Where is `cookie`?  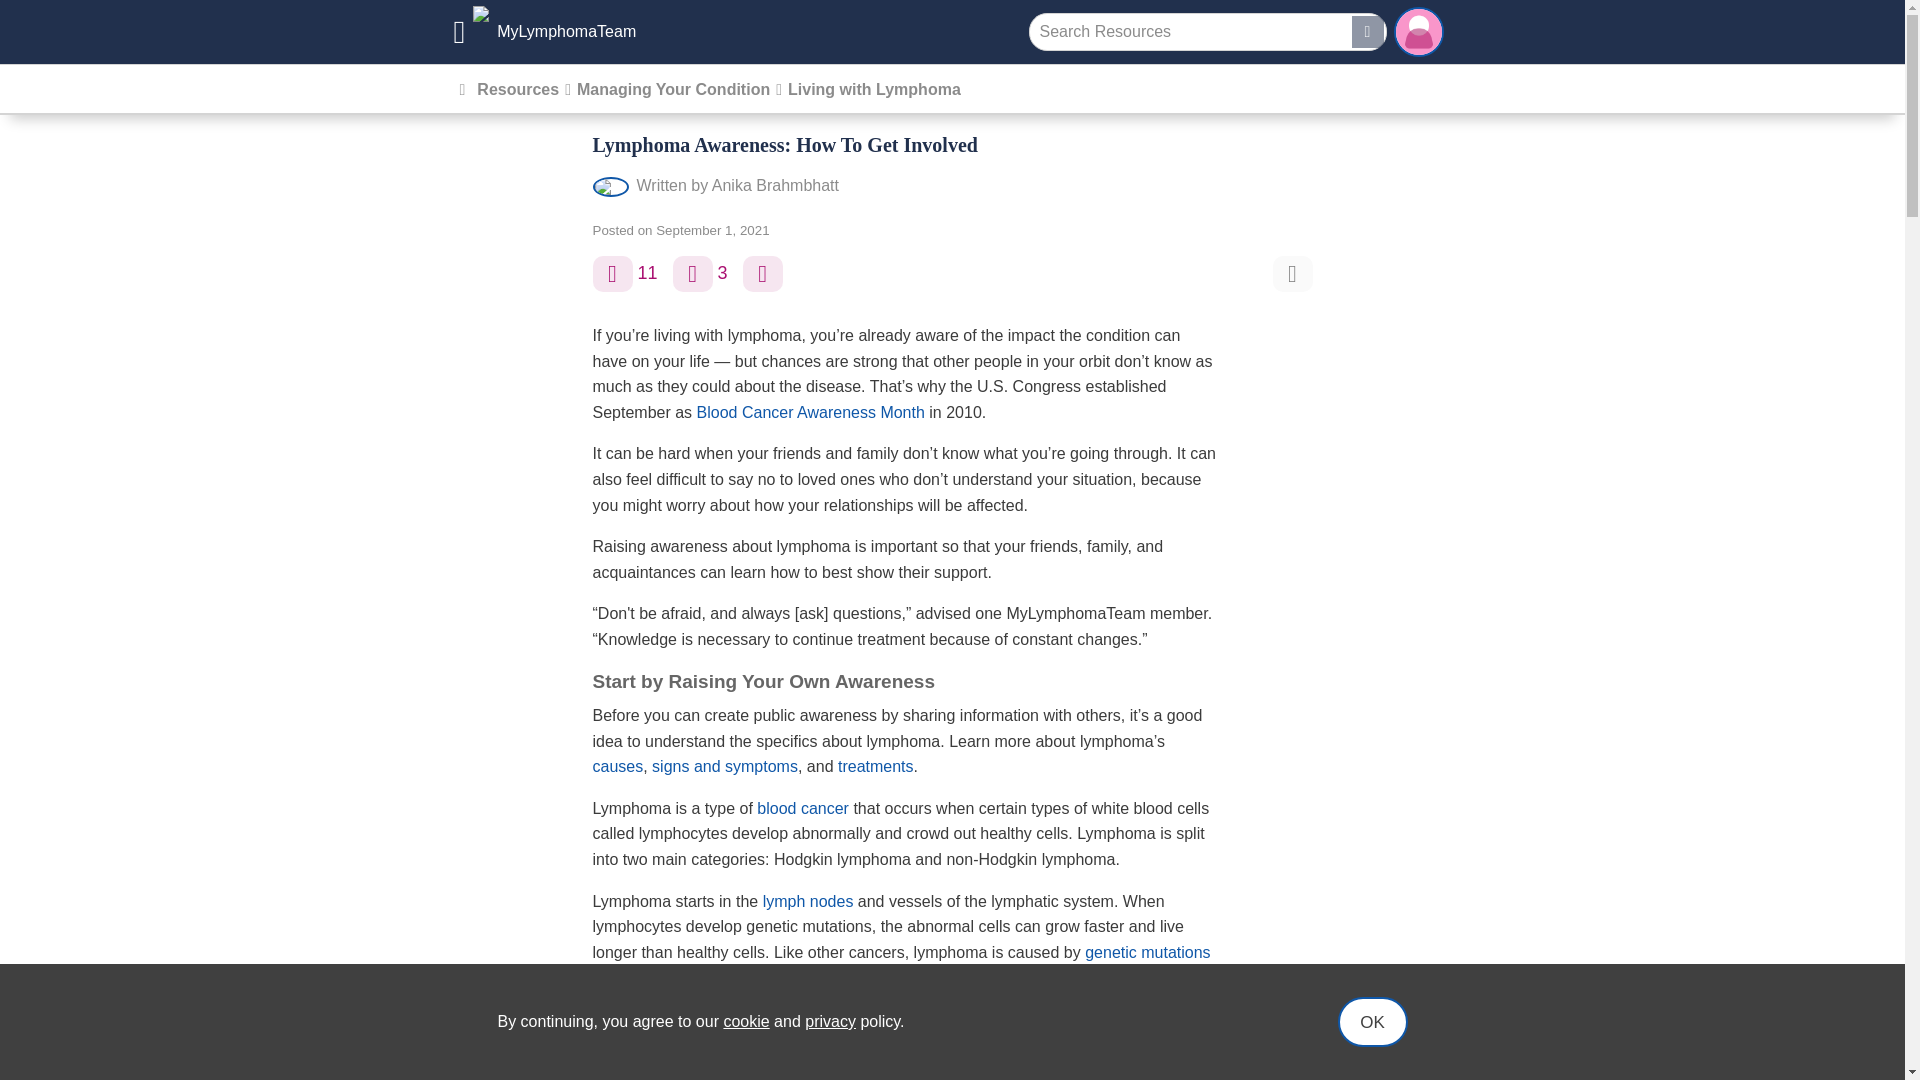 cookie is located at coordinates (746, 1022).